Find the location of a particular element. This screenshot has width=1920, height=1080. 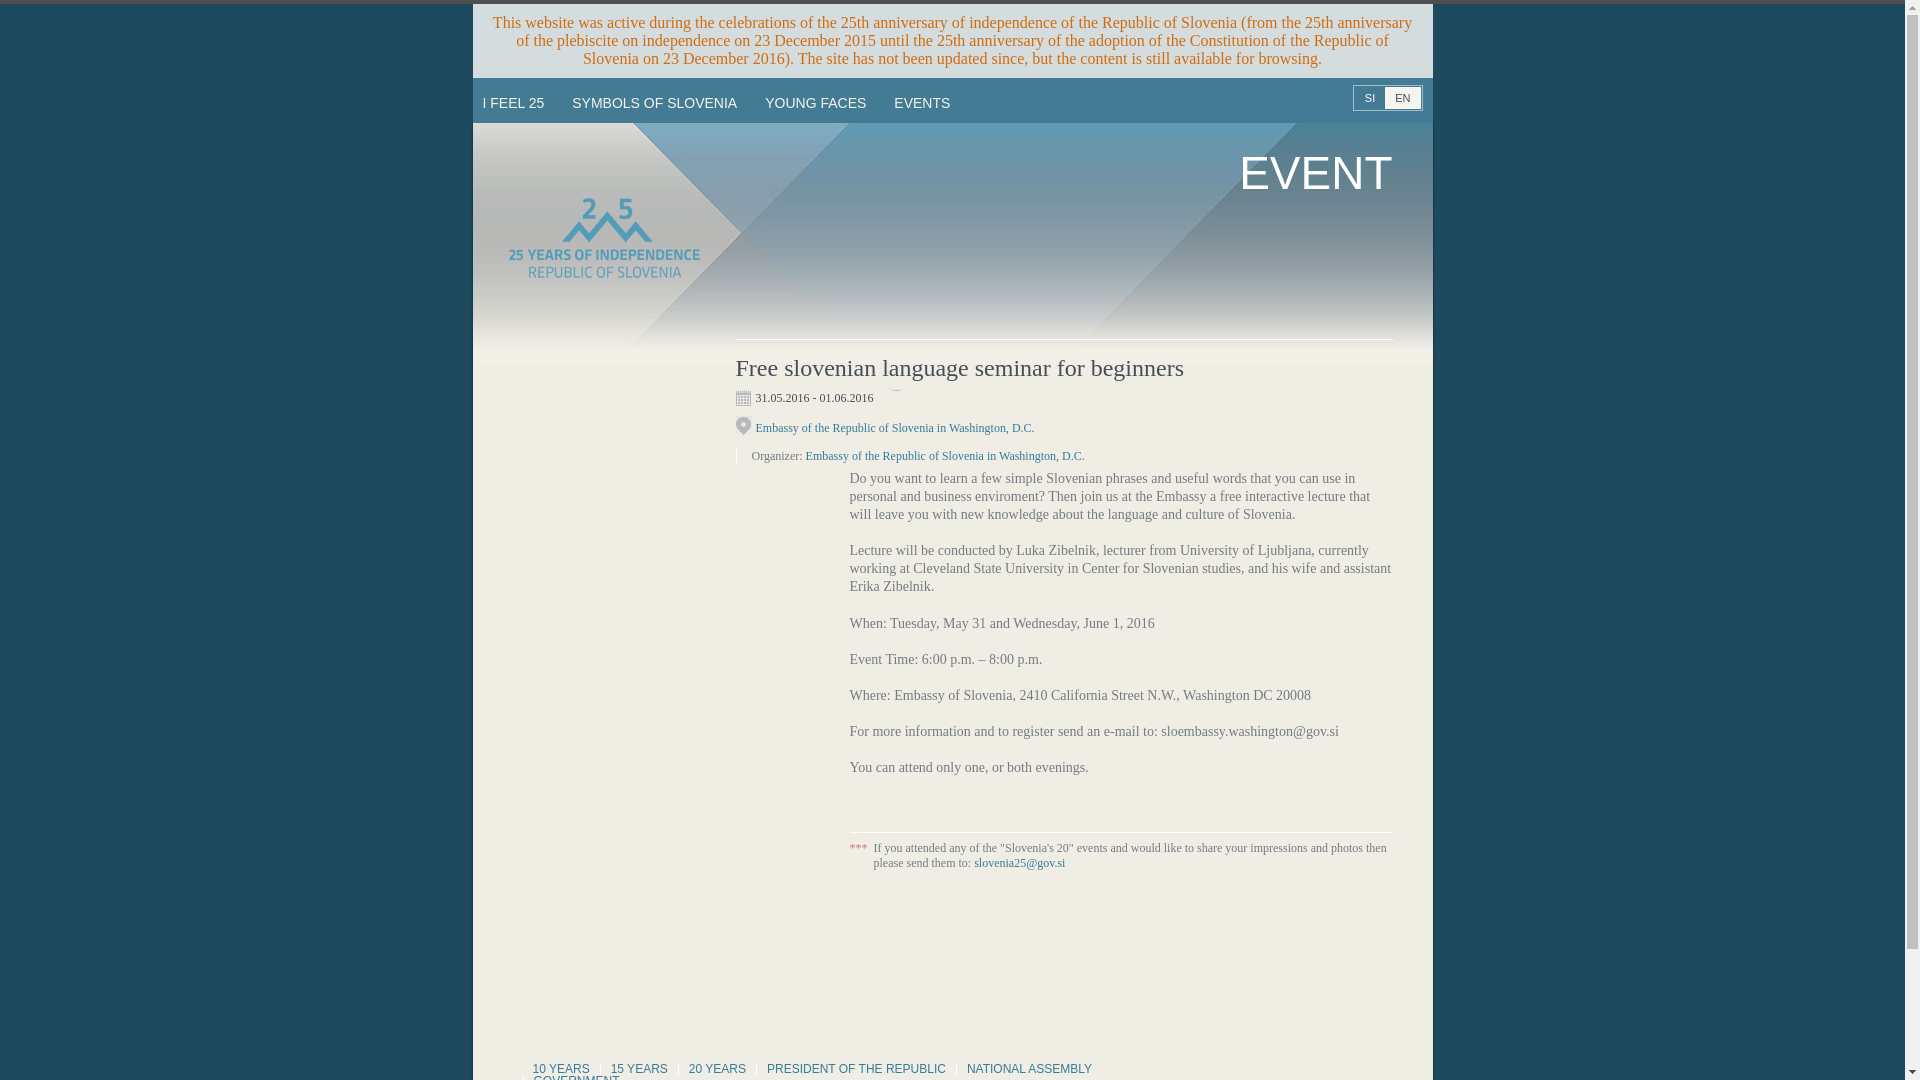

National assembly is located at coordinates (1029, 1068).